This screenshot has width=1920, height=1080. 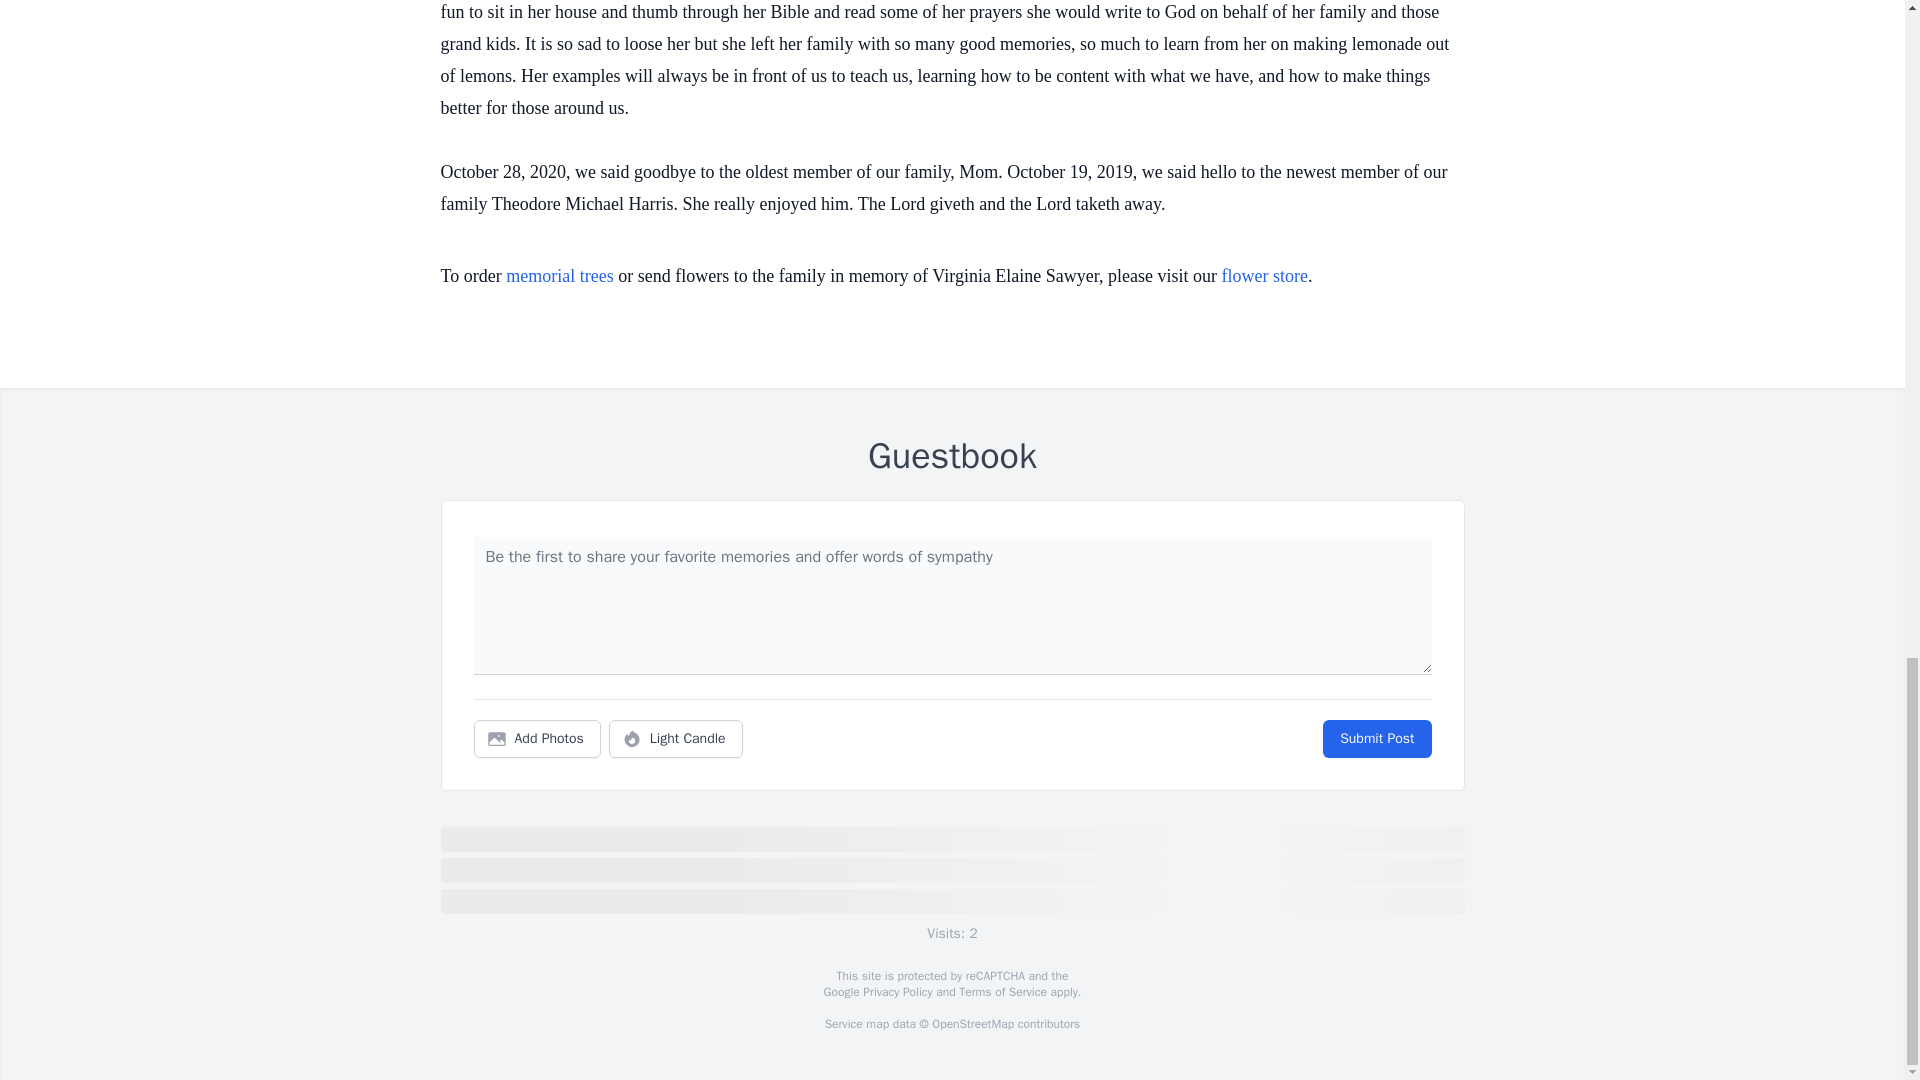 What do you see at coordinates (559, 276) in the screenshot?
I see `memorial trees` at bounding box center [559, 276].